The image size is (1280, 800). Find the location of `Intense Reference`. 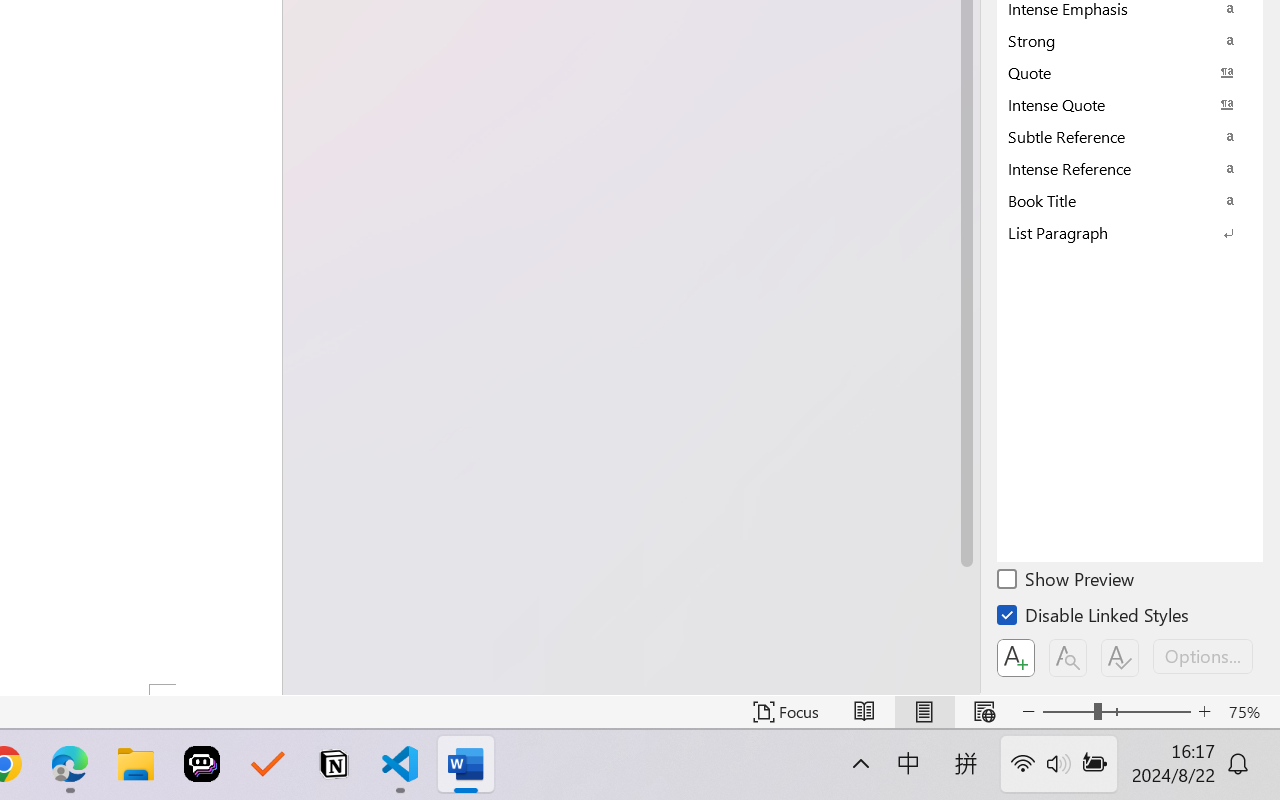

Intense Reference is located at coordinates (1130, 168).